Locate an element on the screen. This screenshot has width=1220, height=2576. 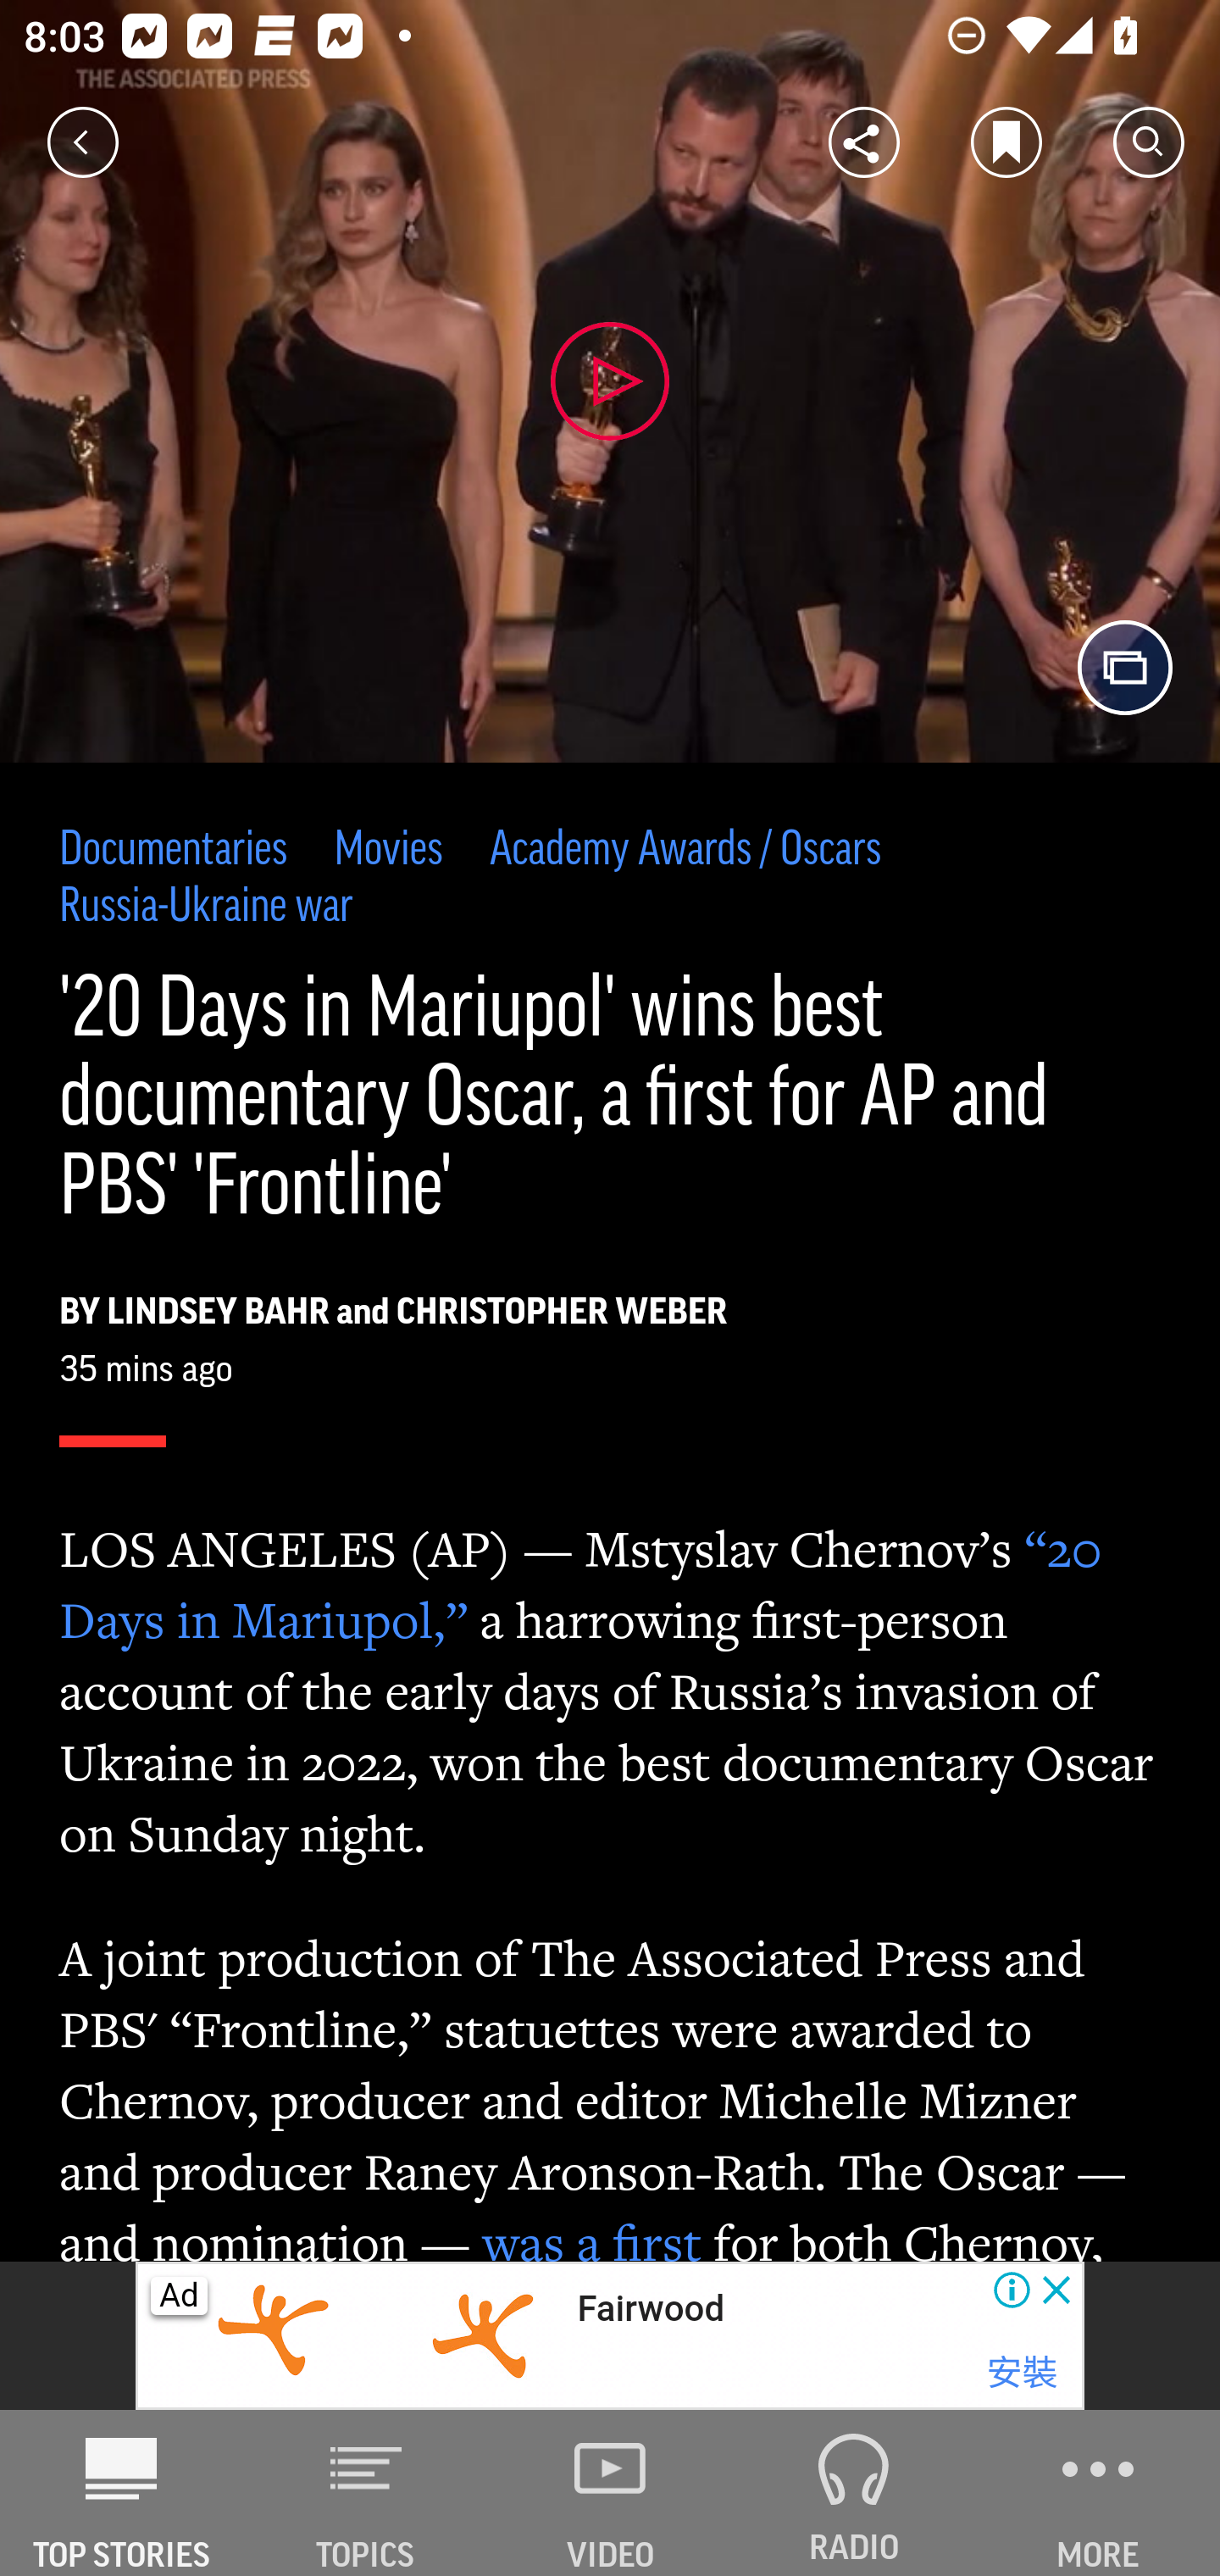
Russia-Ukraine war is located at coordinates (208, 908).